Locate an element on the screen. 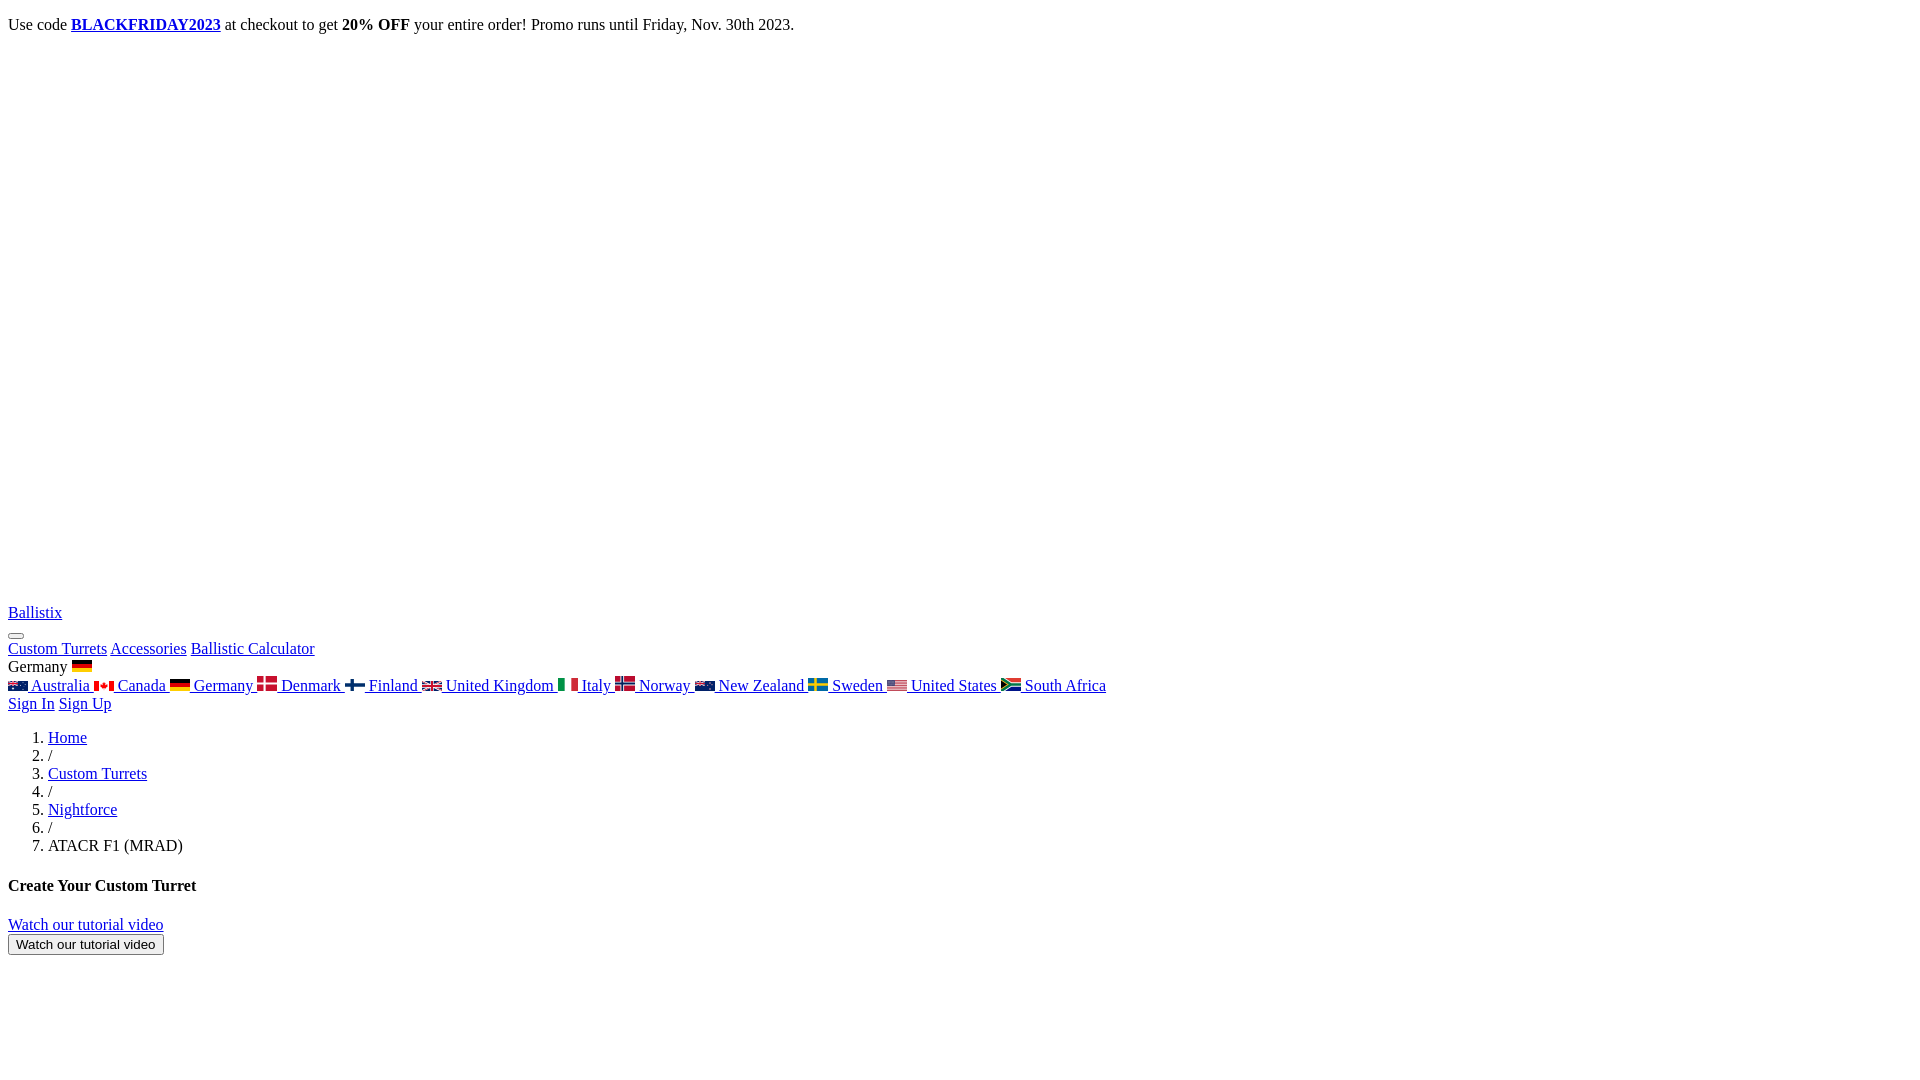 The height and width of the screenshot is (1080, 1920). New Zealand is located at coordinates (752, 686).